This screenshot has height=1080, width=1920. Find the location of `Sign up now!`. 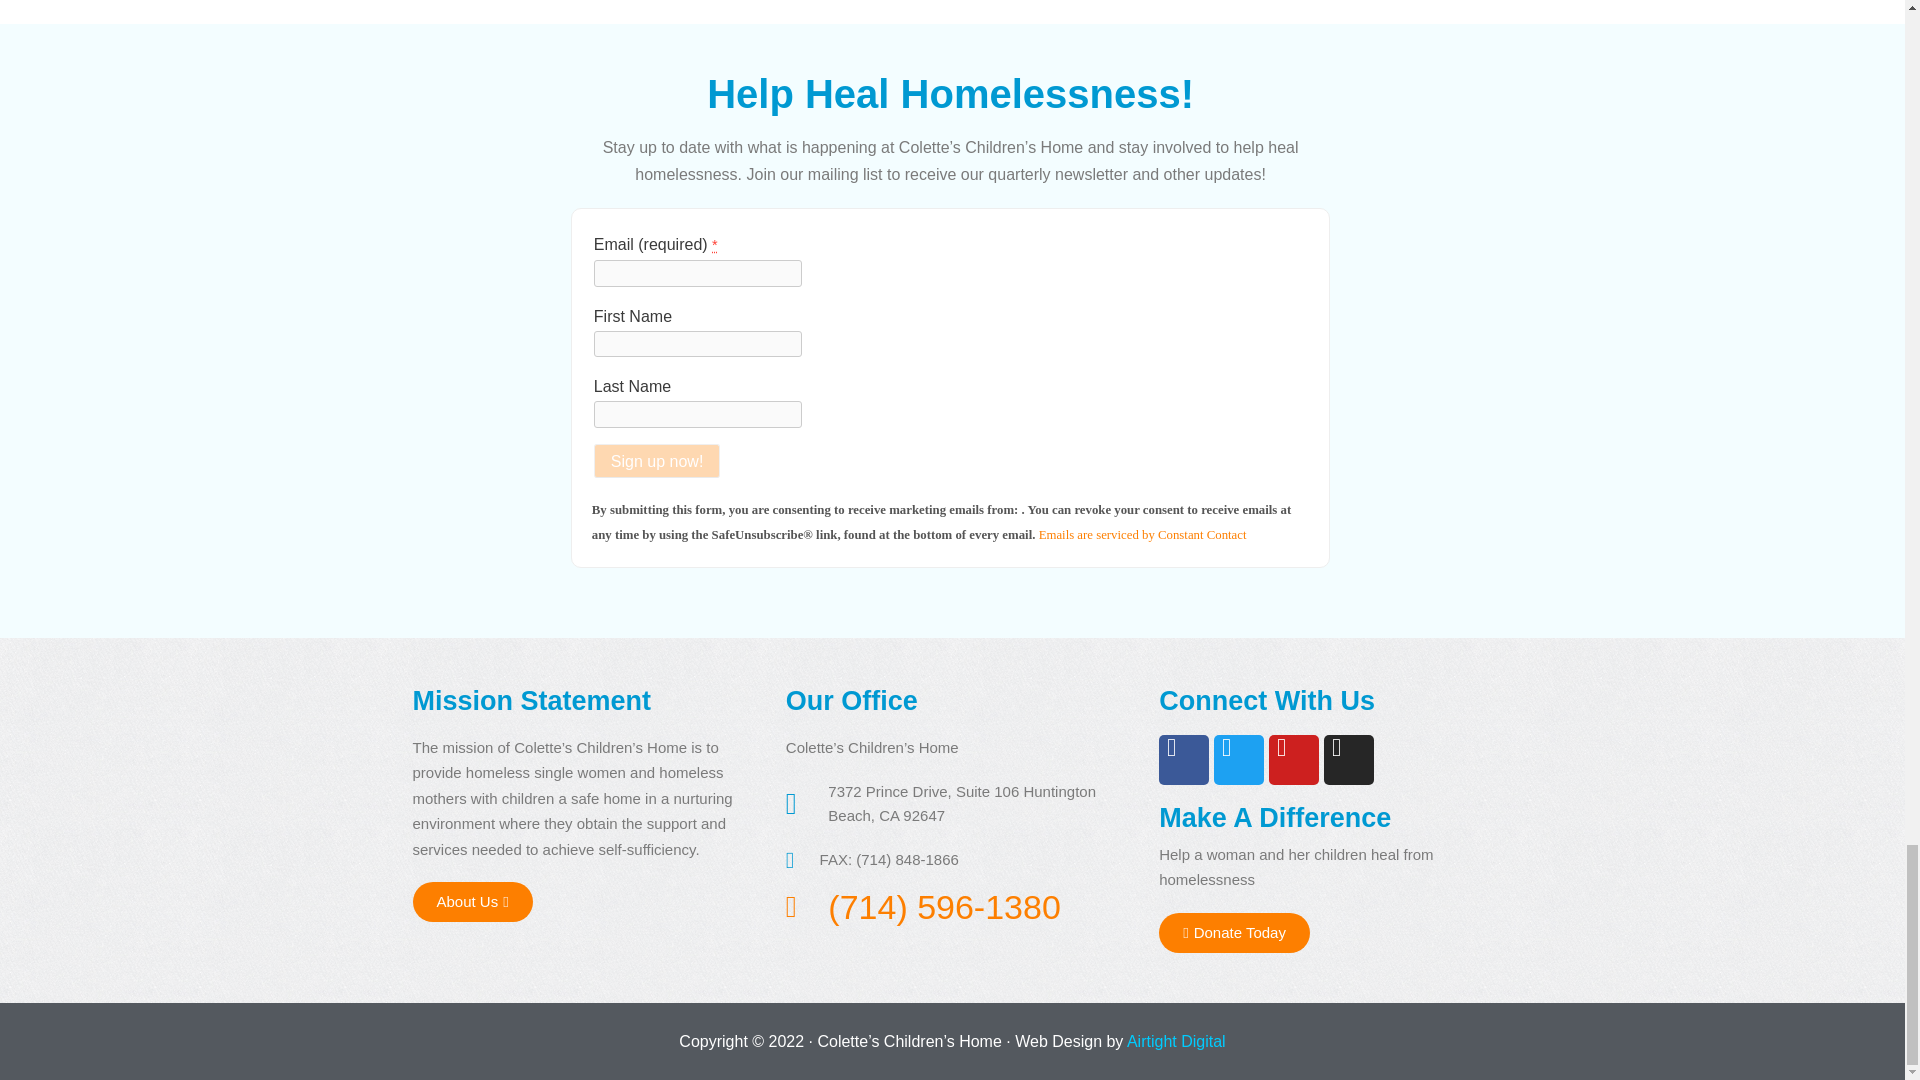

Sign up now! is located at coordinates (657, 460).